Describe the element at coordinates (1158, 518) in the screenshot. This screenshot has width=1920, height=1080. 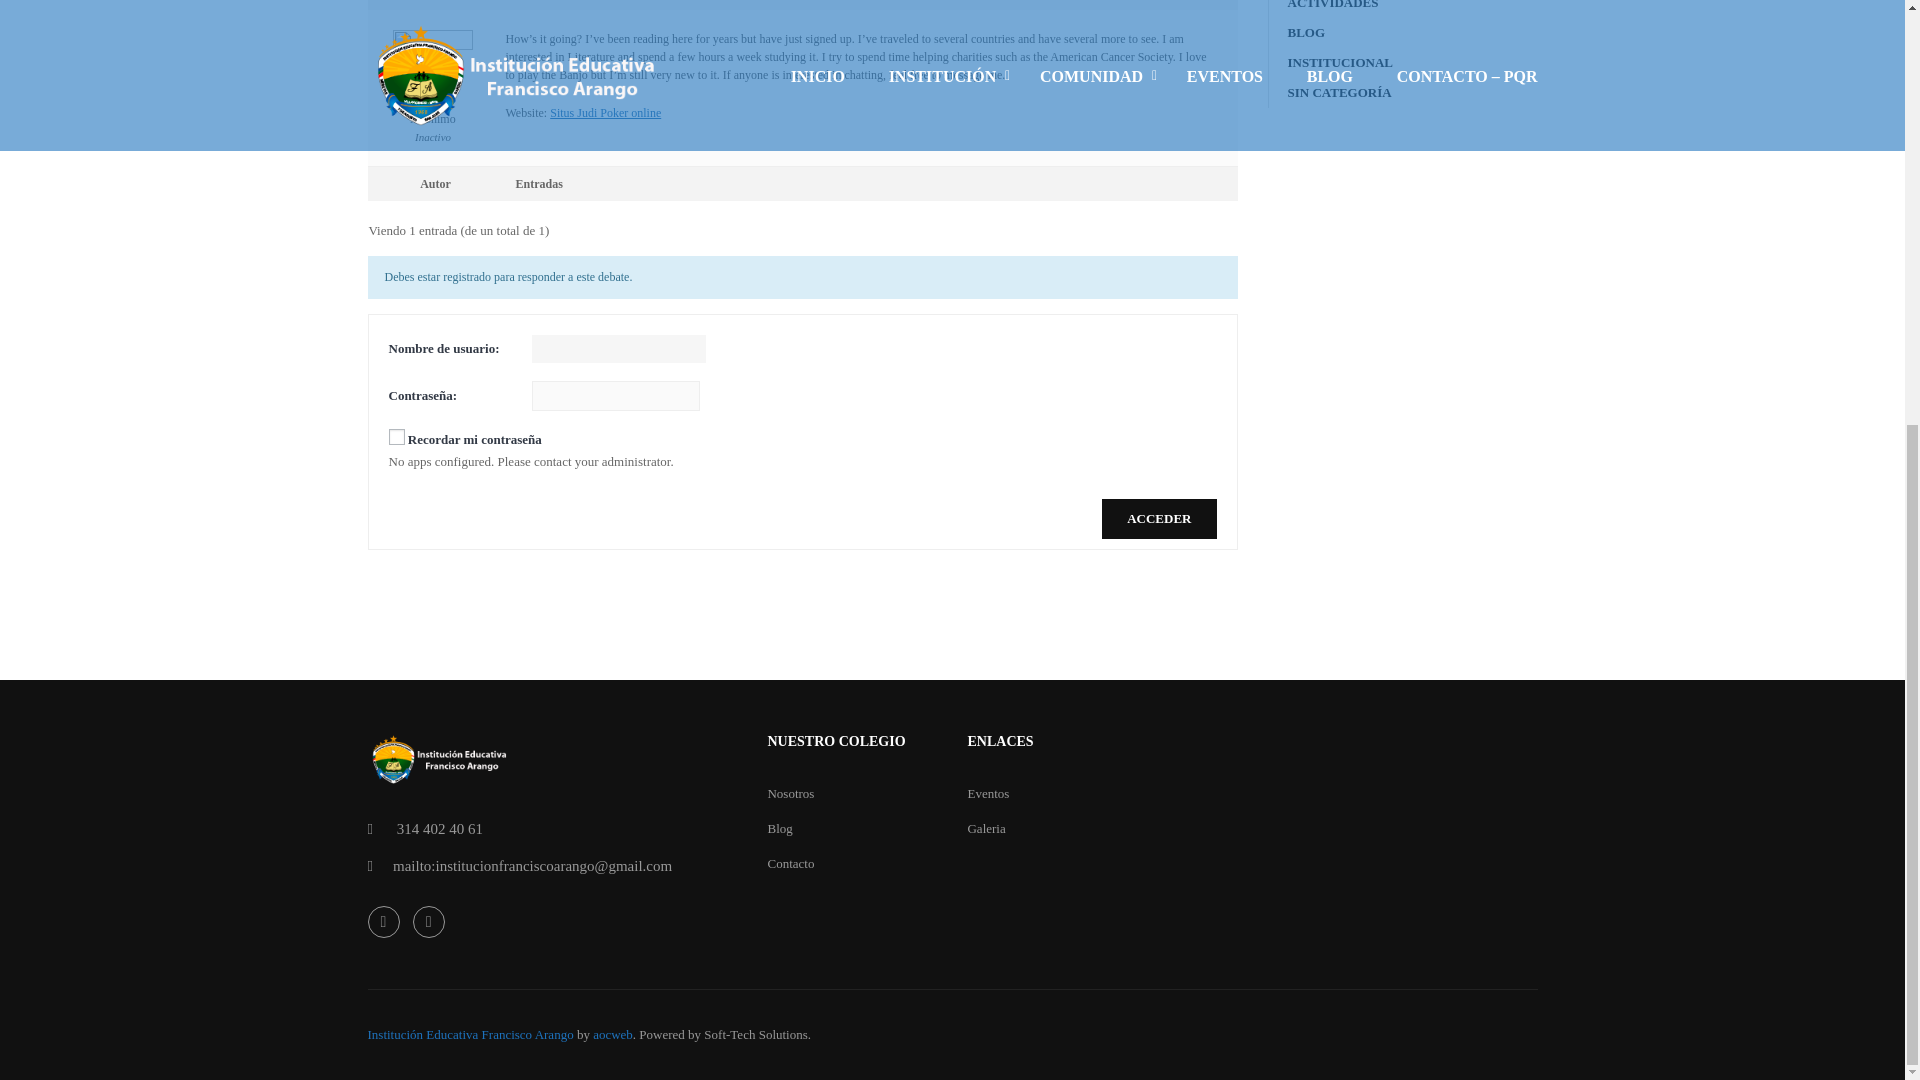
I see `ACCEDER` at that location.